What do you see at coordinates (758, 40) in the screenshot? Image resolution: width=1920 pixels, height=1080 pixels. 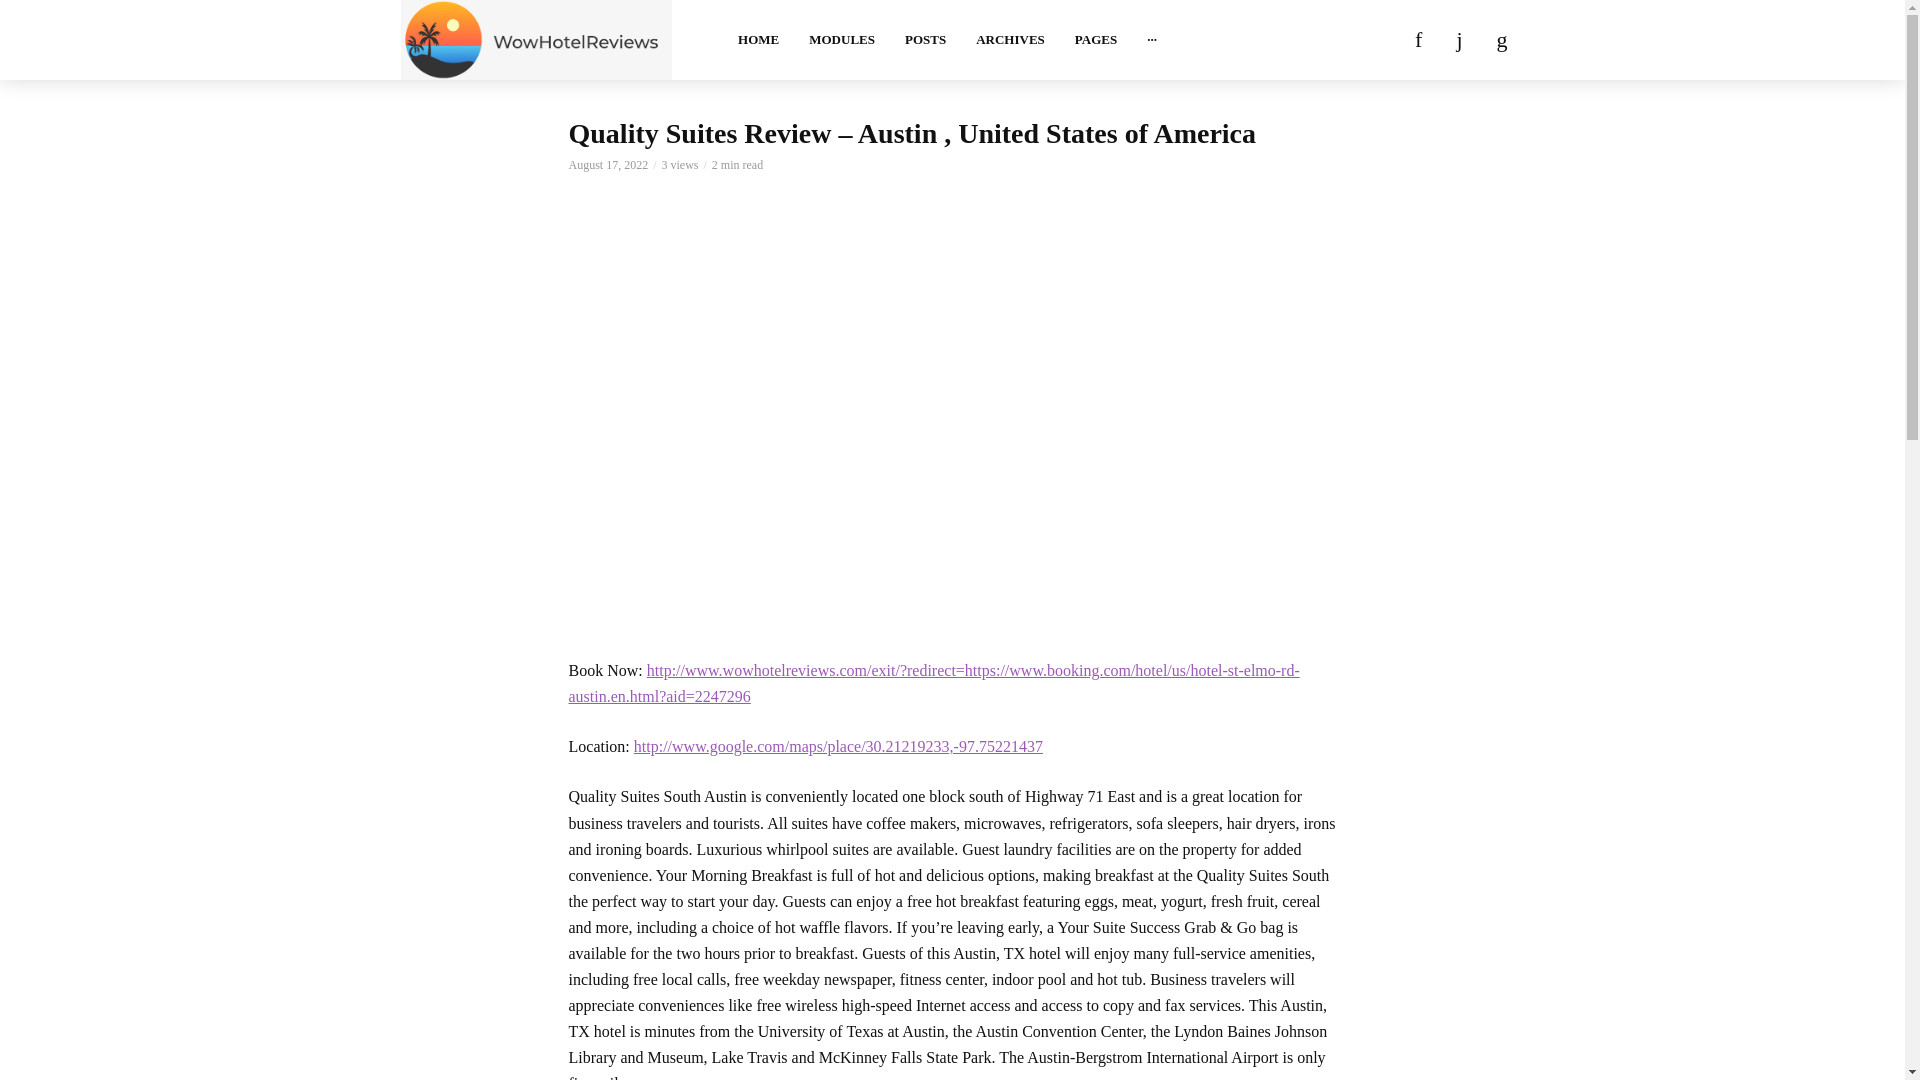 I see `HOME` at bounding box center [758, 40].